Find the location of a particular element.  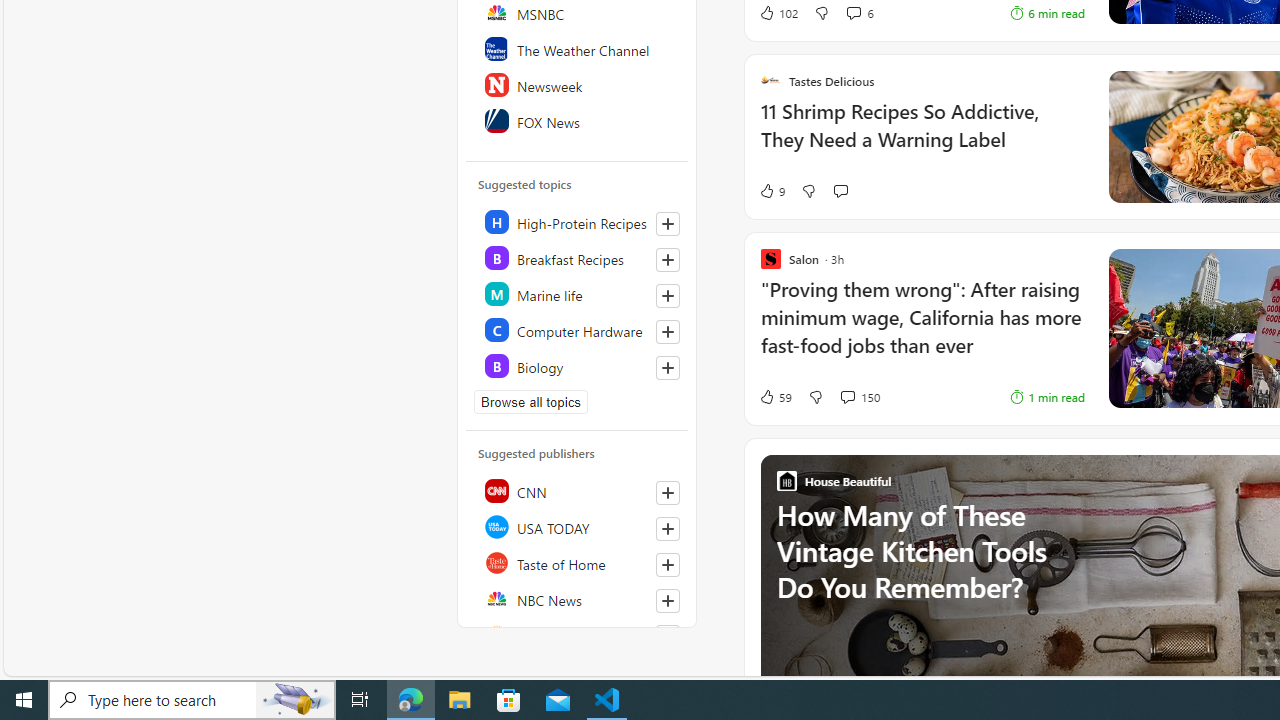

9 Like is located at coordinates (772, 191).